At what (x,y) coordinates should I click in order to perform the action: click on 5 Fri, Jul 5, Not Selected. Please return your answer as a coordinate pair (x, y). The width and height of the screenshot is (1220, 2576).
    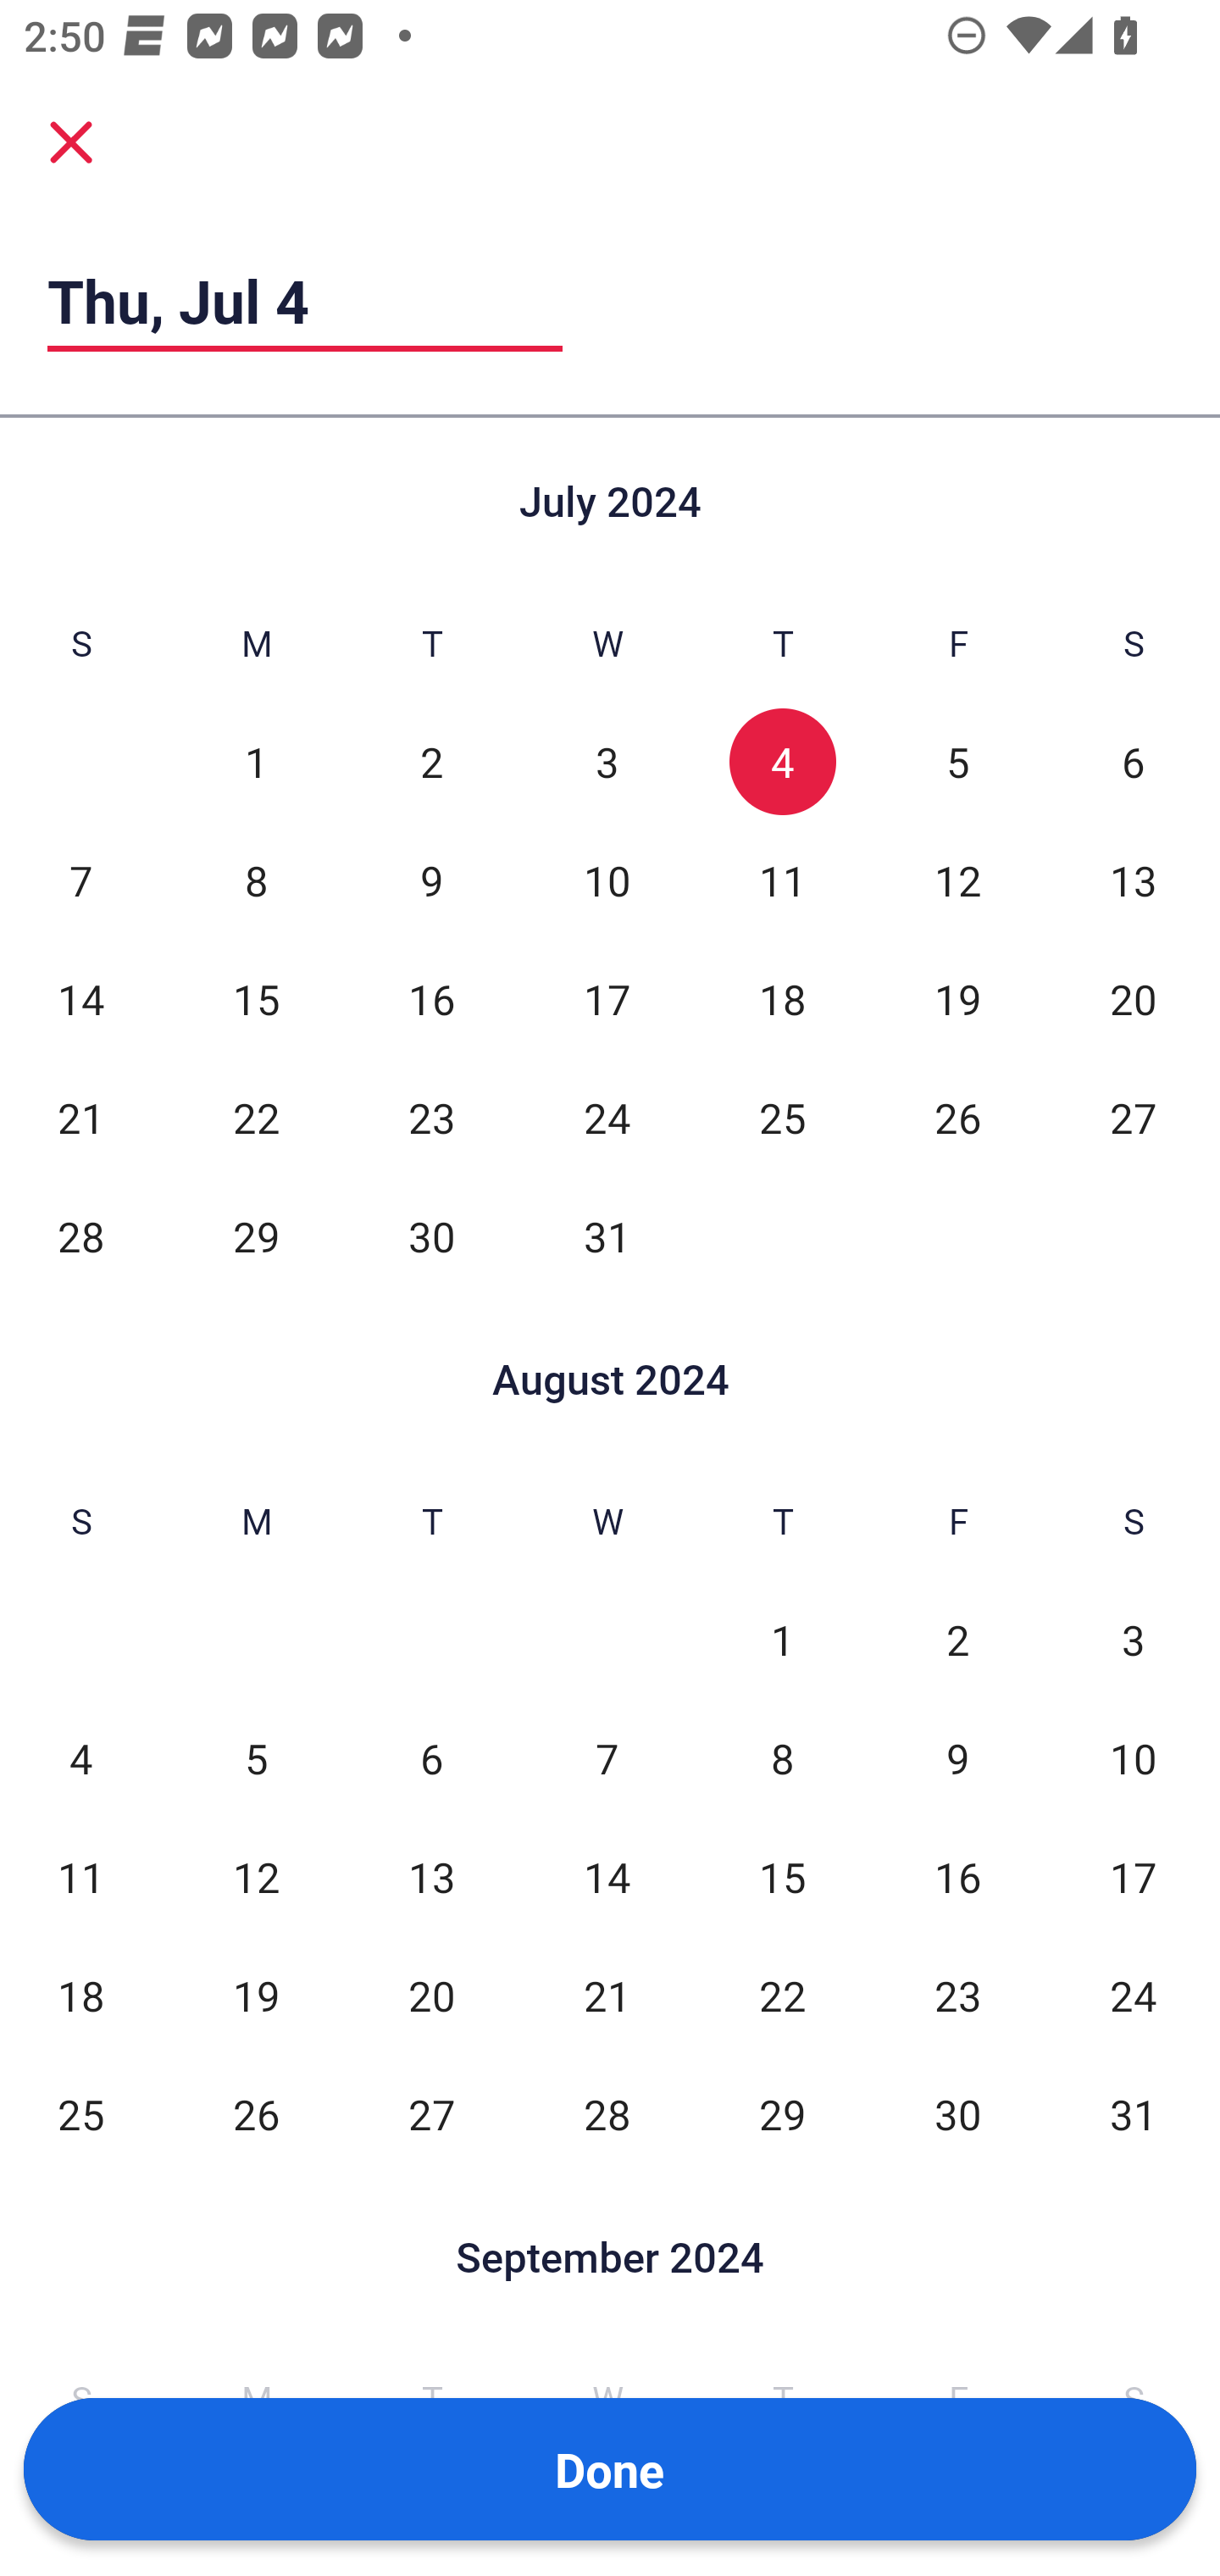
    Looking at the image, I should click on (957, 762).